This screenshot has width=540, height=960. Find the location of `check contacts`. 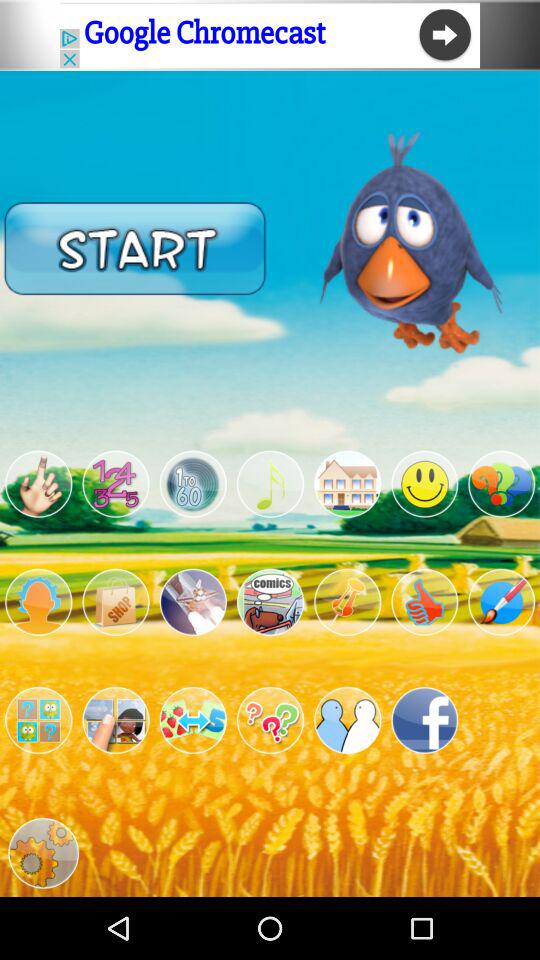

check contacts is located at coordinates (348, 720).